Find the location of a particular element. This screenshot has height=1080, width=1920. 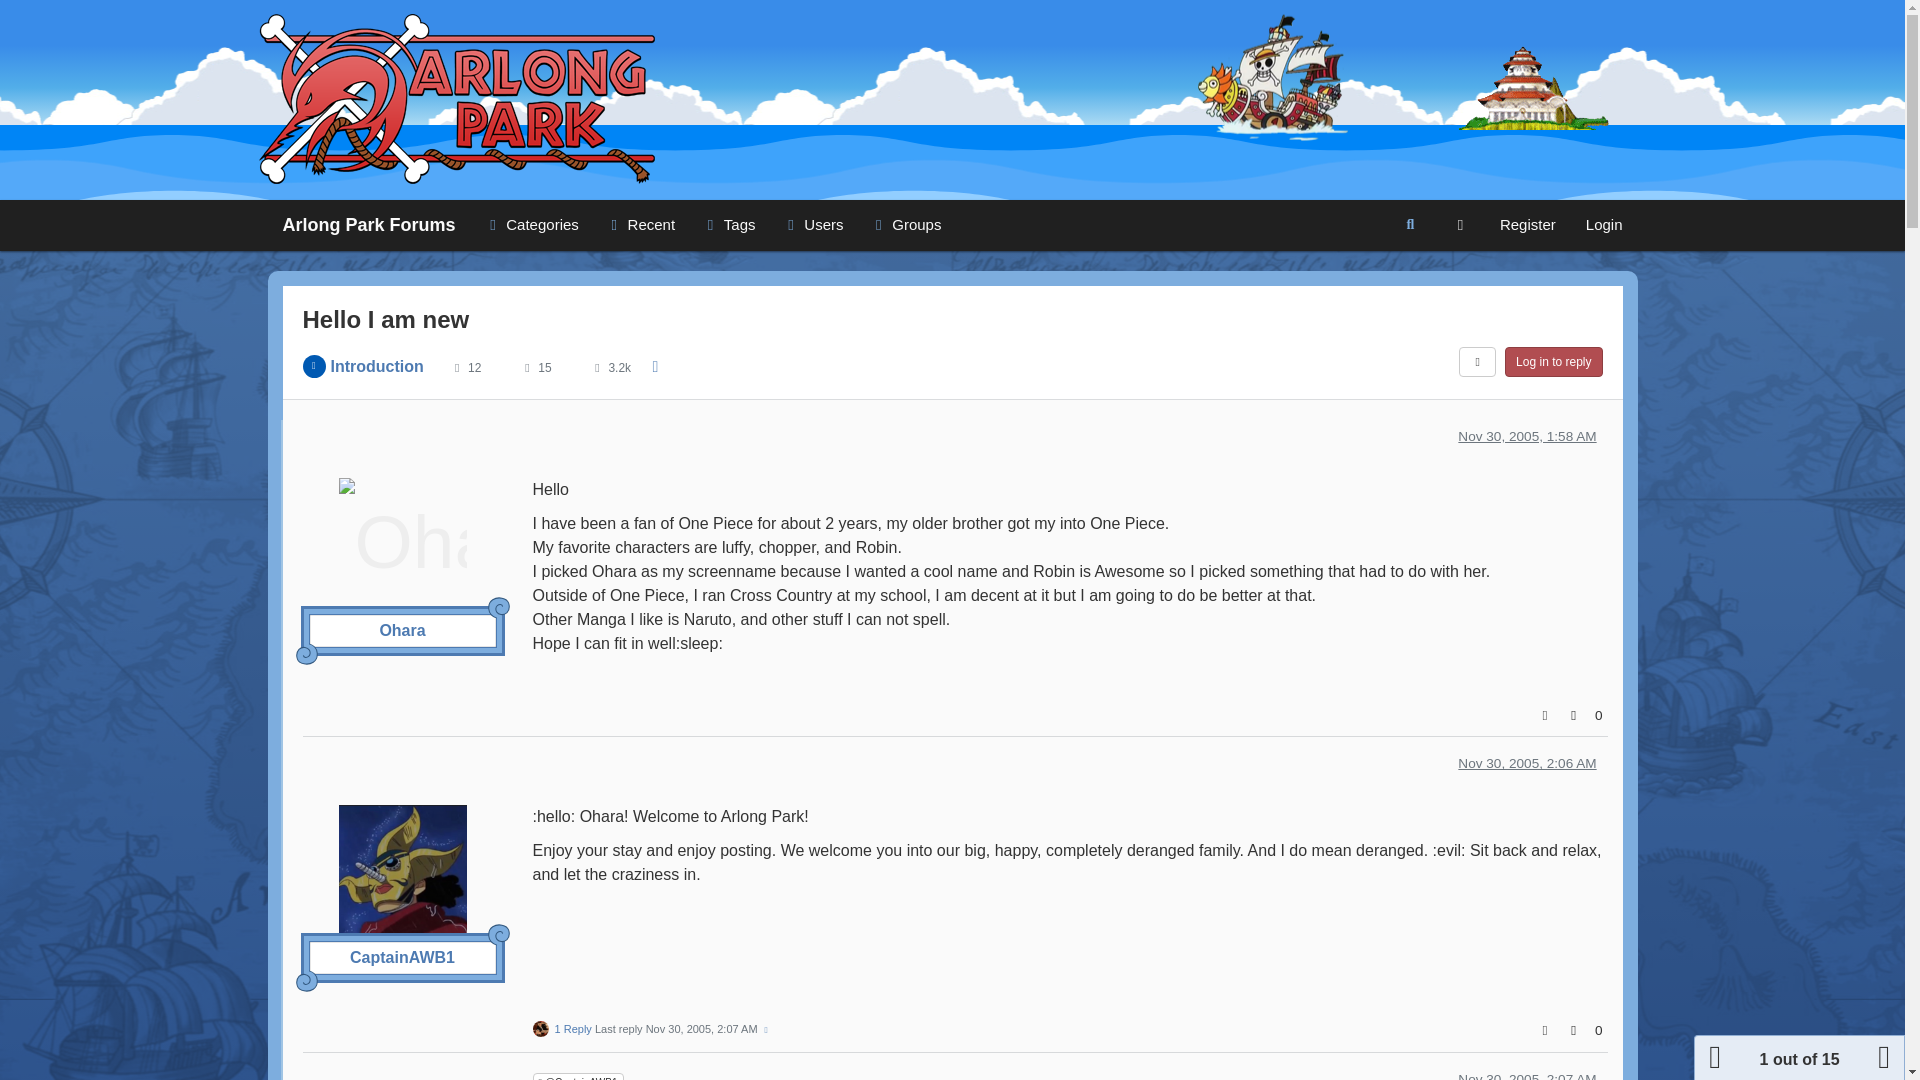

Users is located at coordinates (812, 224).